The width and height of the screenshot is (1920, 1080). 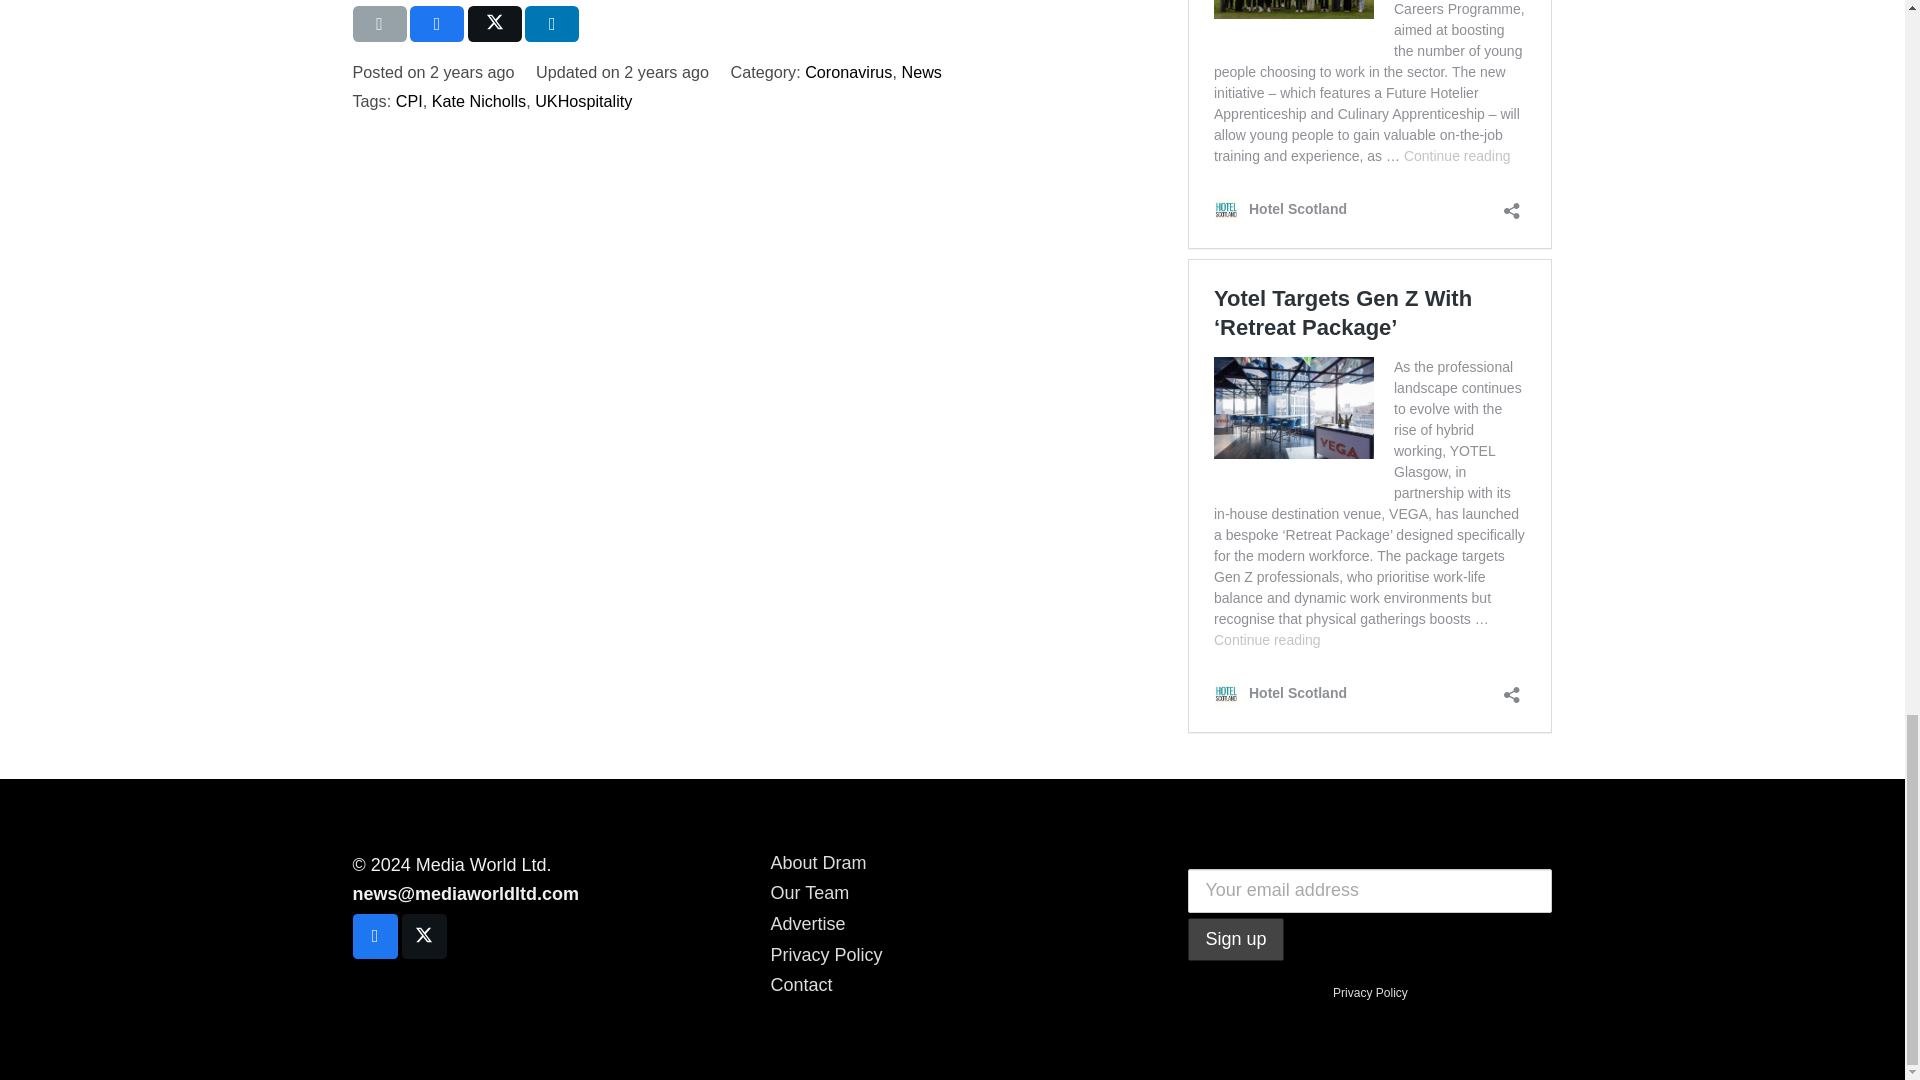 What do you see at coordinates (848, 72) in the screenshot?
I see `Coronavirus` at bounding box center [848, 72].